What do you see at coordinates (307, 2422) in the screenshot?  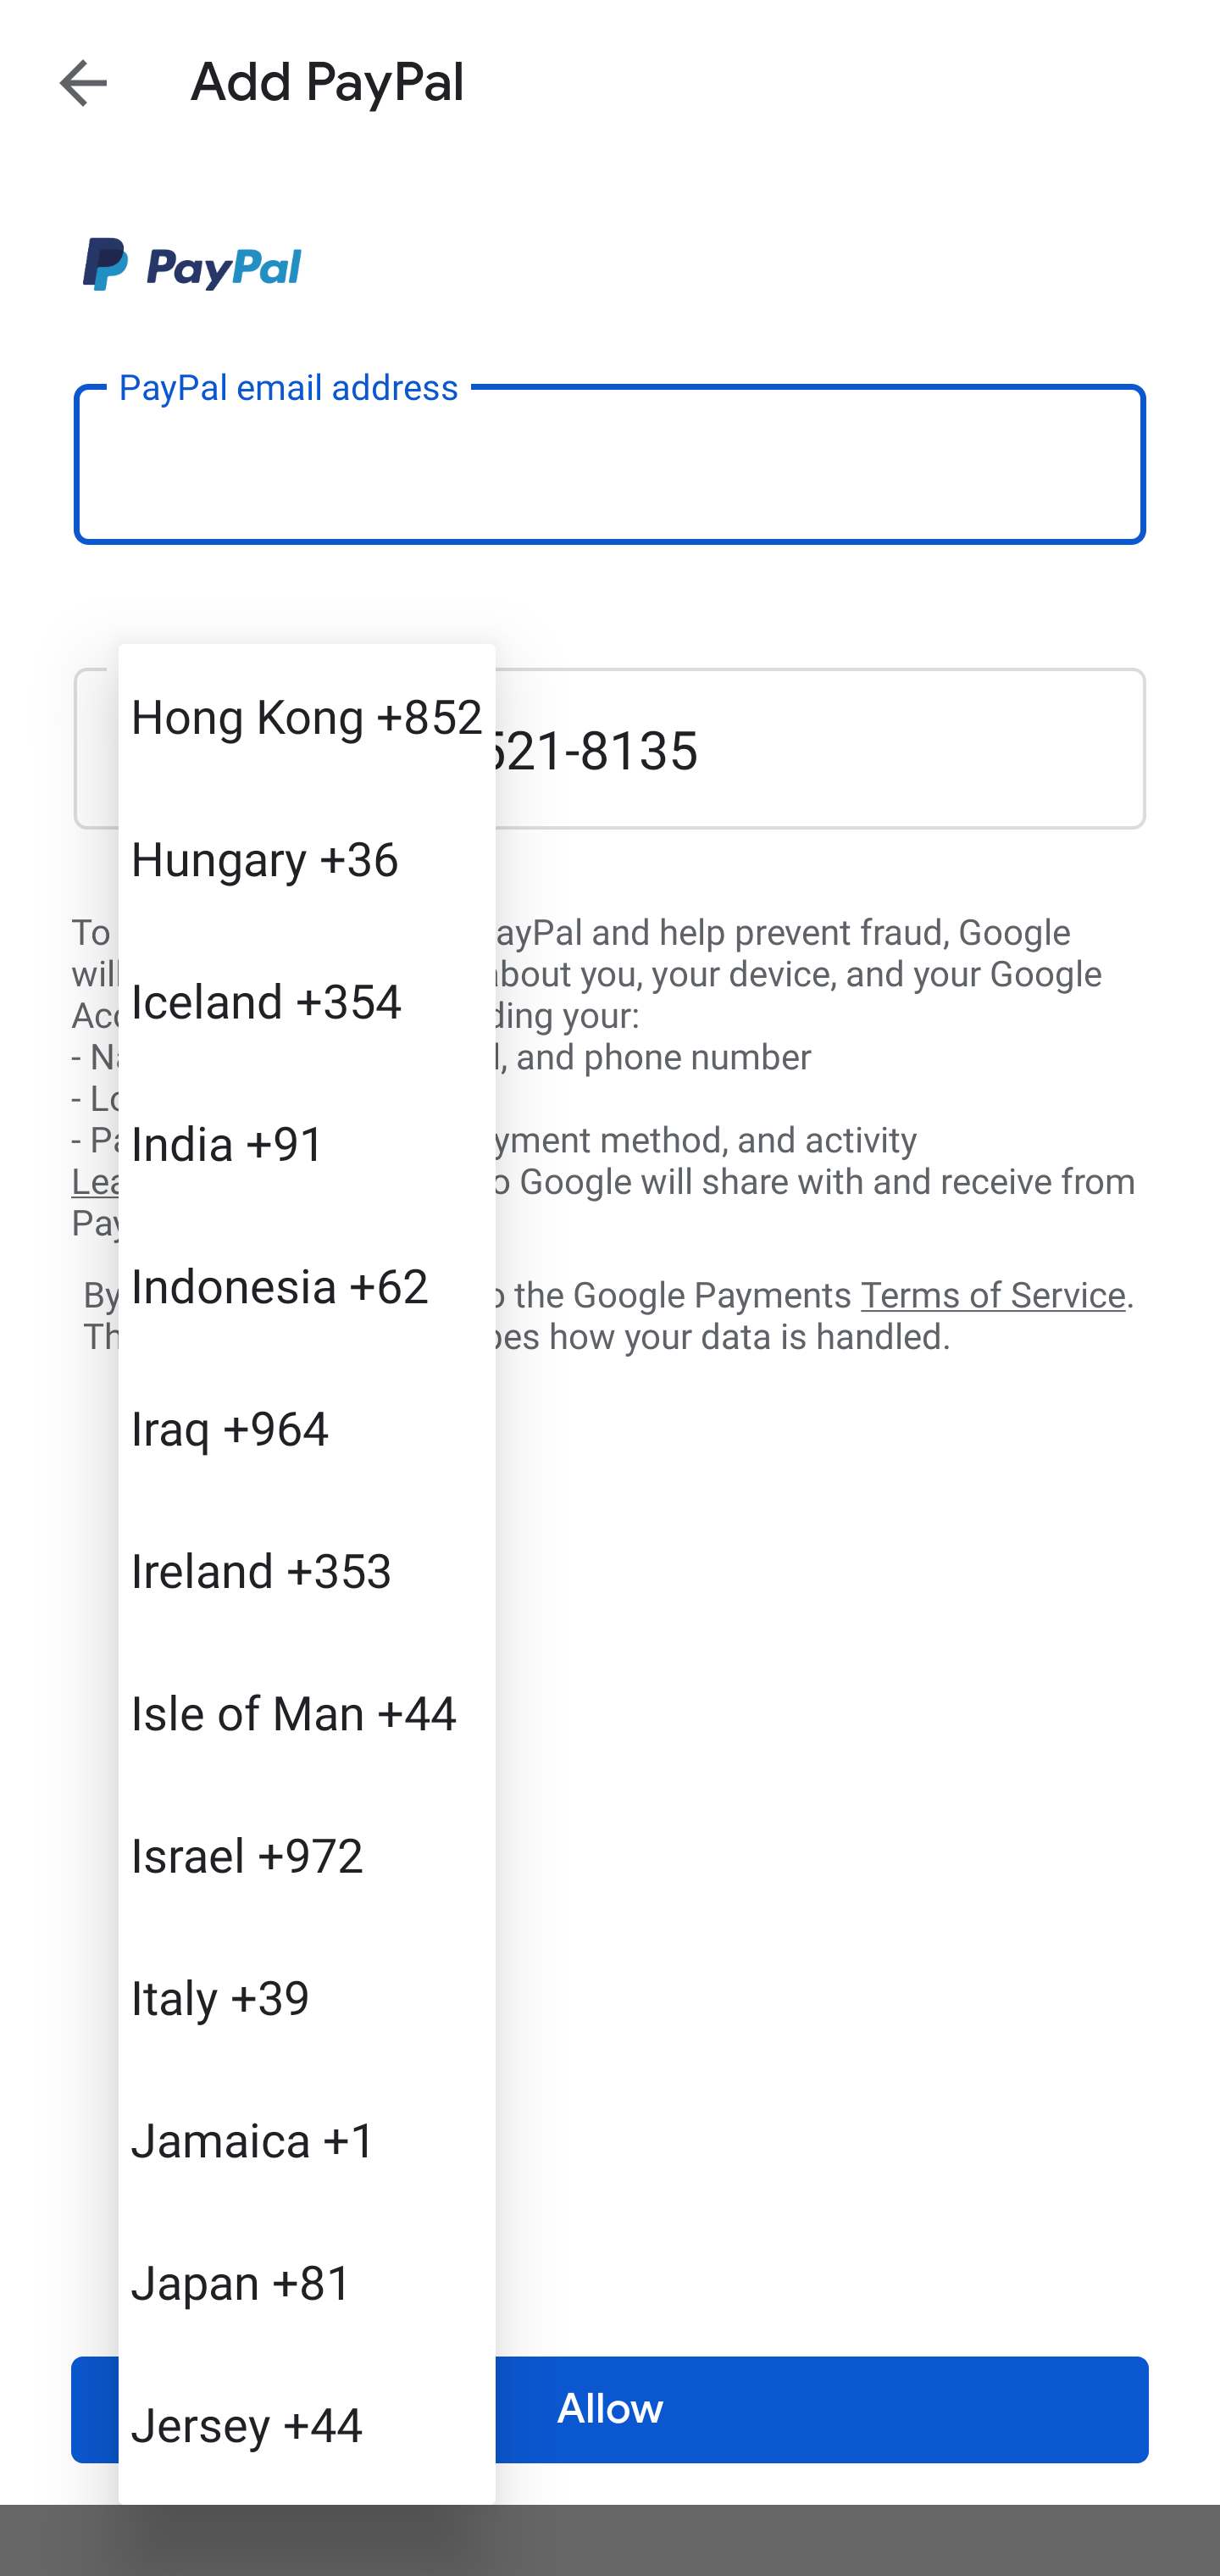 I see `Jersey +44` at bounding box center [307, 2422].